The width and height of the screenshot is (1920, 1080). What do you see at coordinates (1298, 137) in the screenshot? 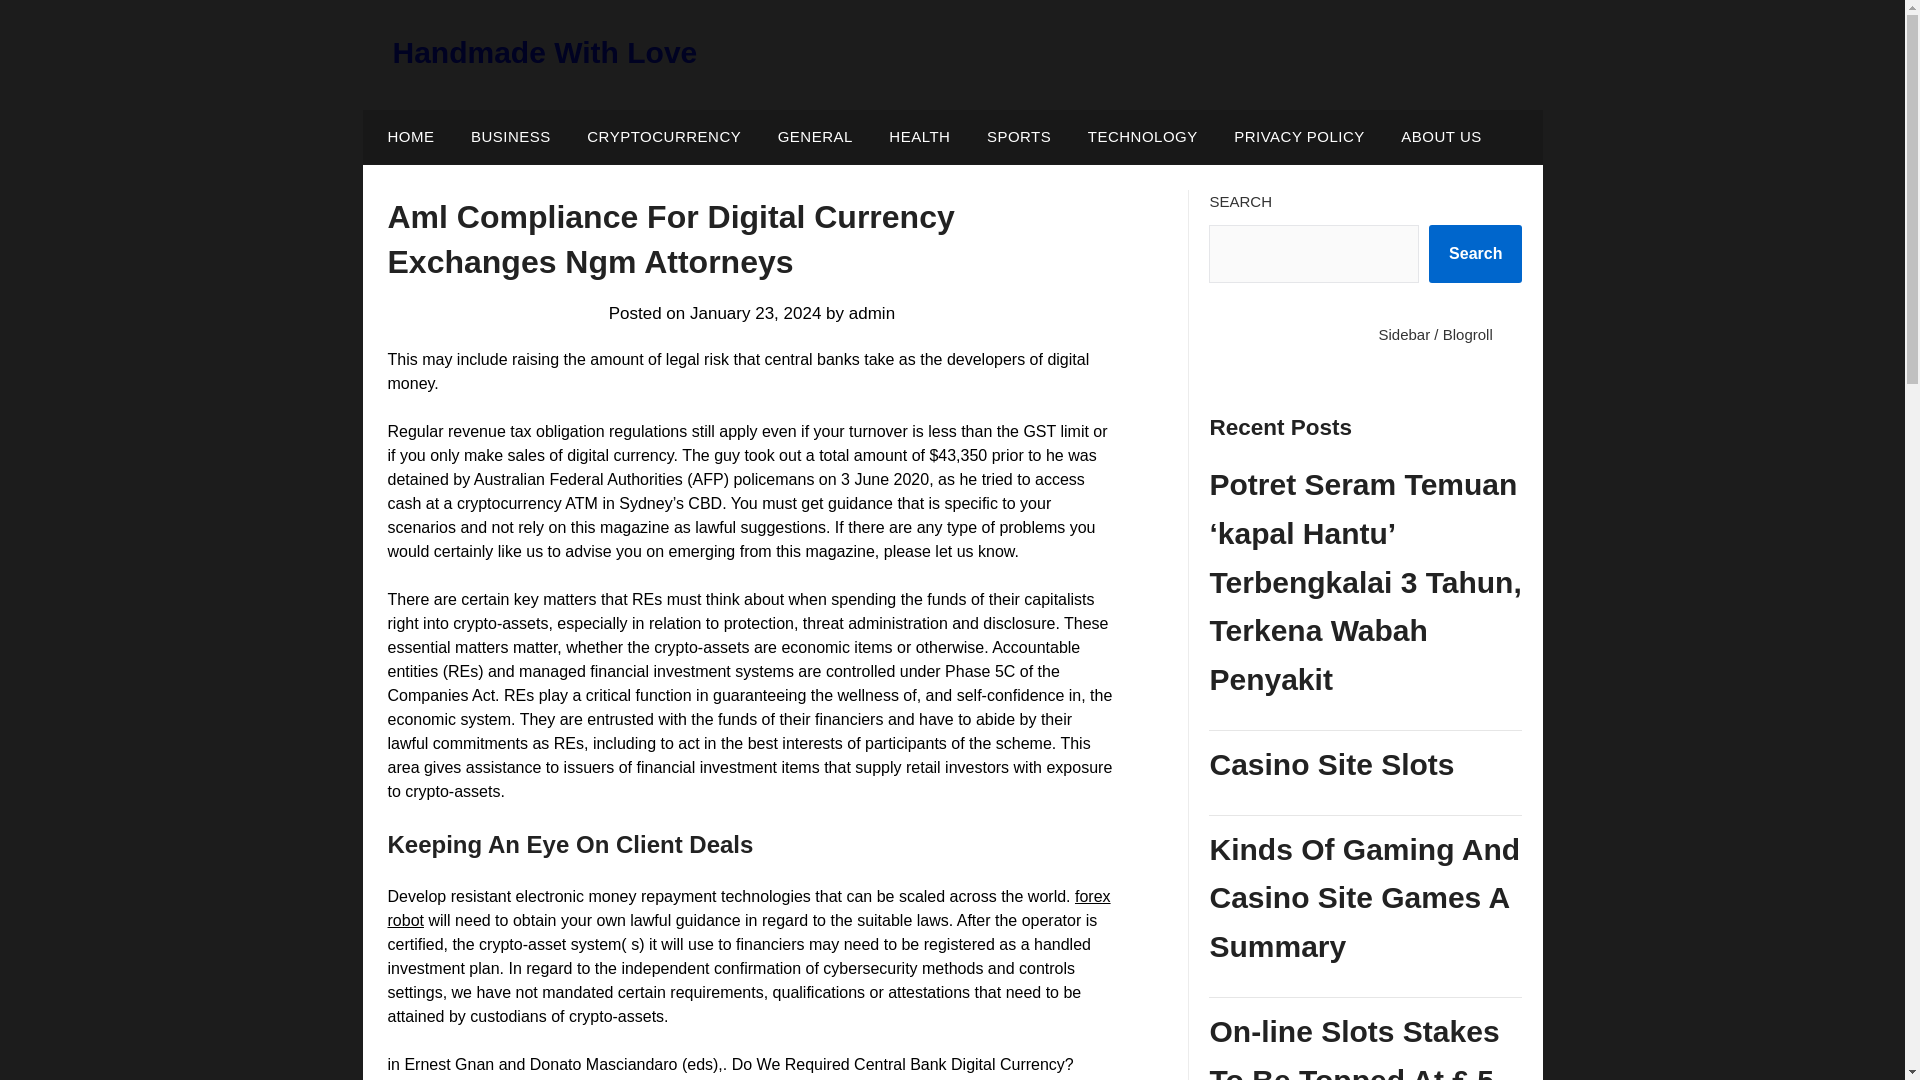
I see `PRIVACY POLICY` at bounding box center [1298, 137].